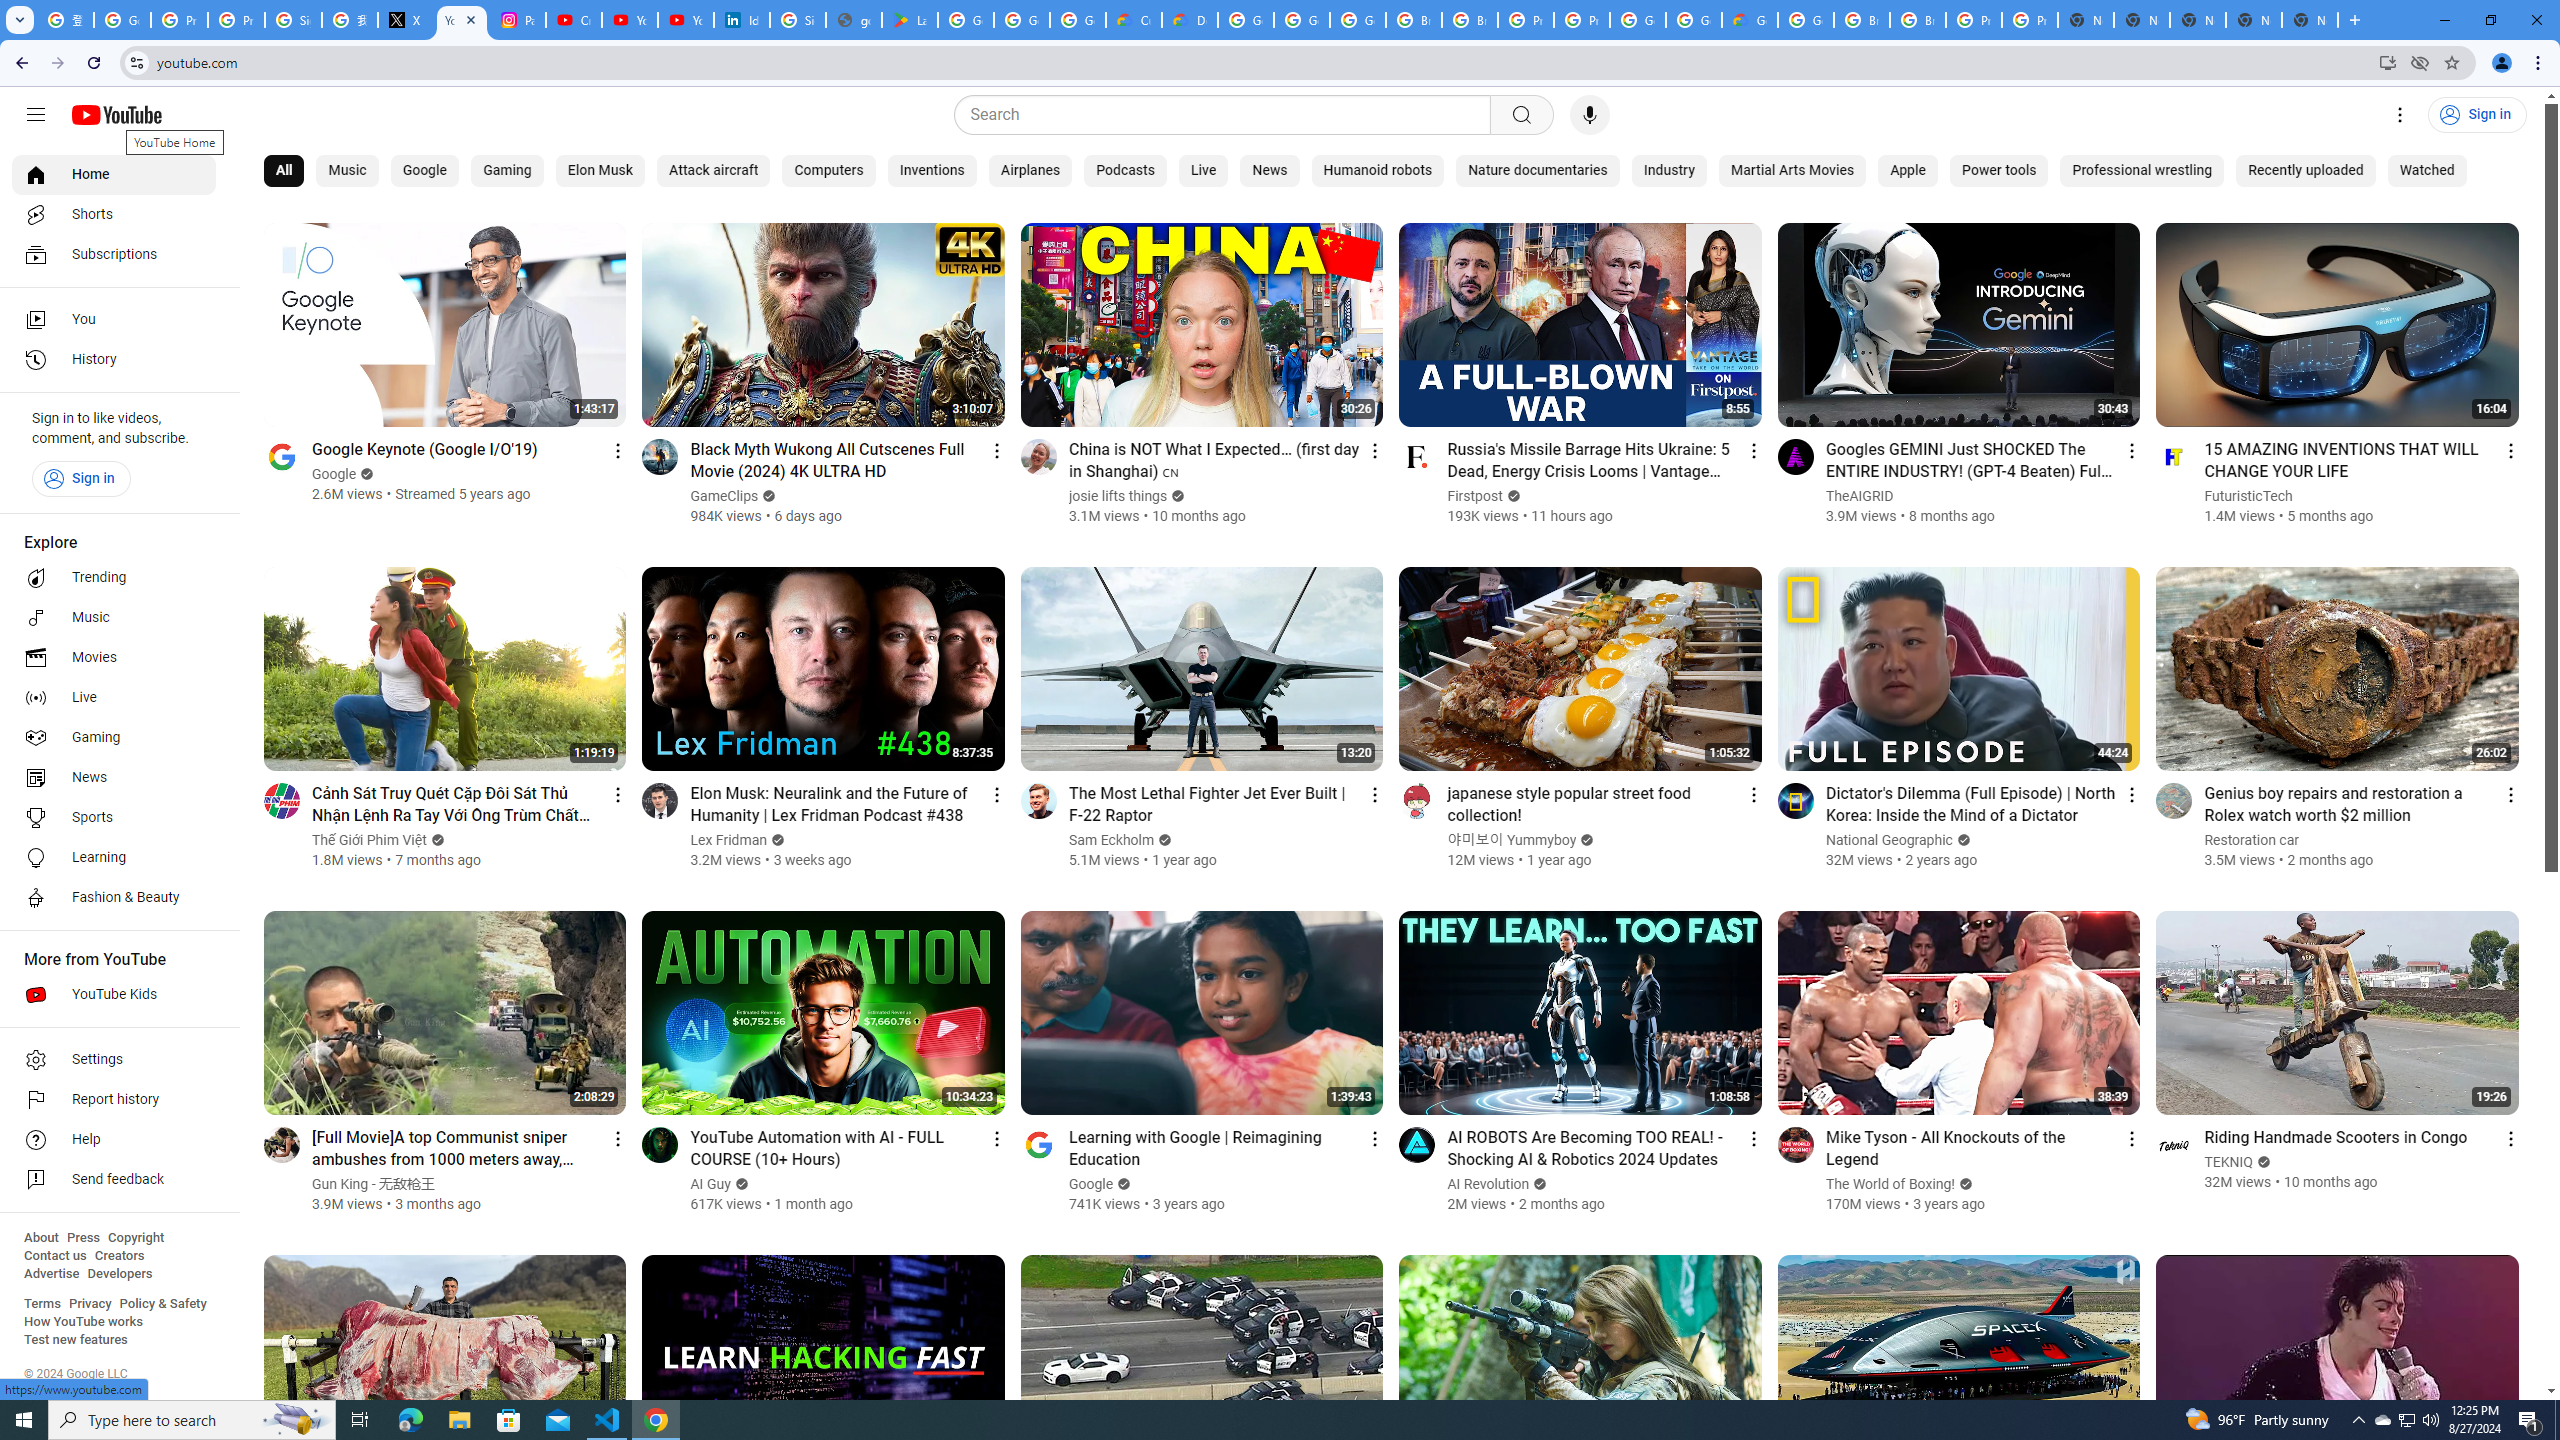 The width and height of the screenshot is (2560, 1440). Describe the element at coordinates (114, 738) in the screenshot. I see `Gaming` at that location.